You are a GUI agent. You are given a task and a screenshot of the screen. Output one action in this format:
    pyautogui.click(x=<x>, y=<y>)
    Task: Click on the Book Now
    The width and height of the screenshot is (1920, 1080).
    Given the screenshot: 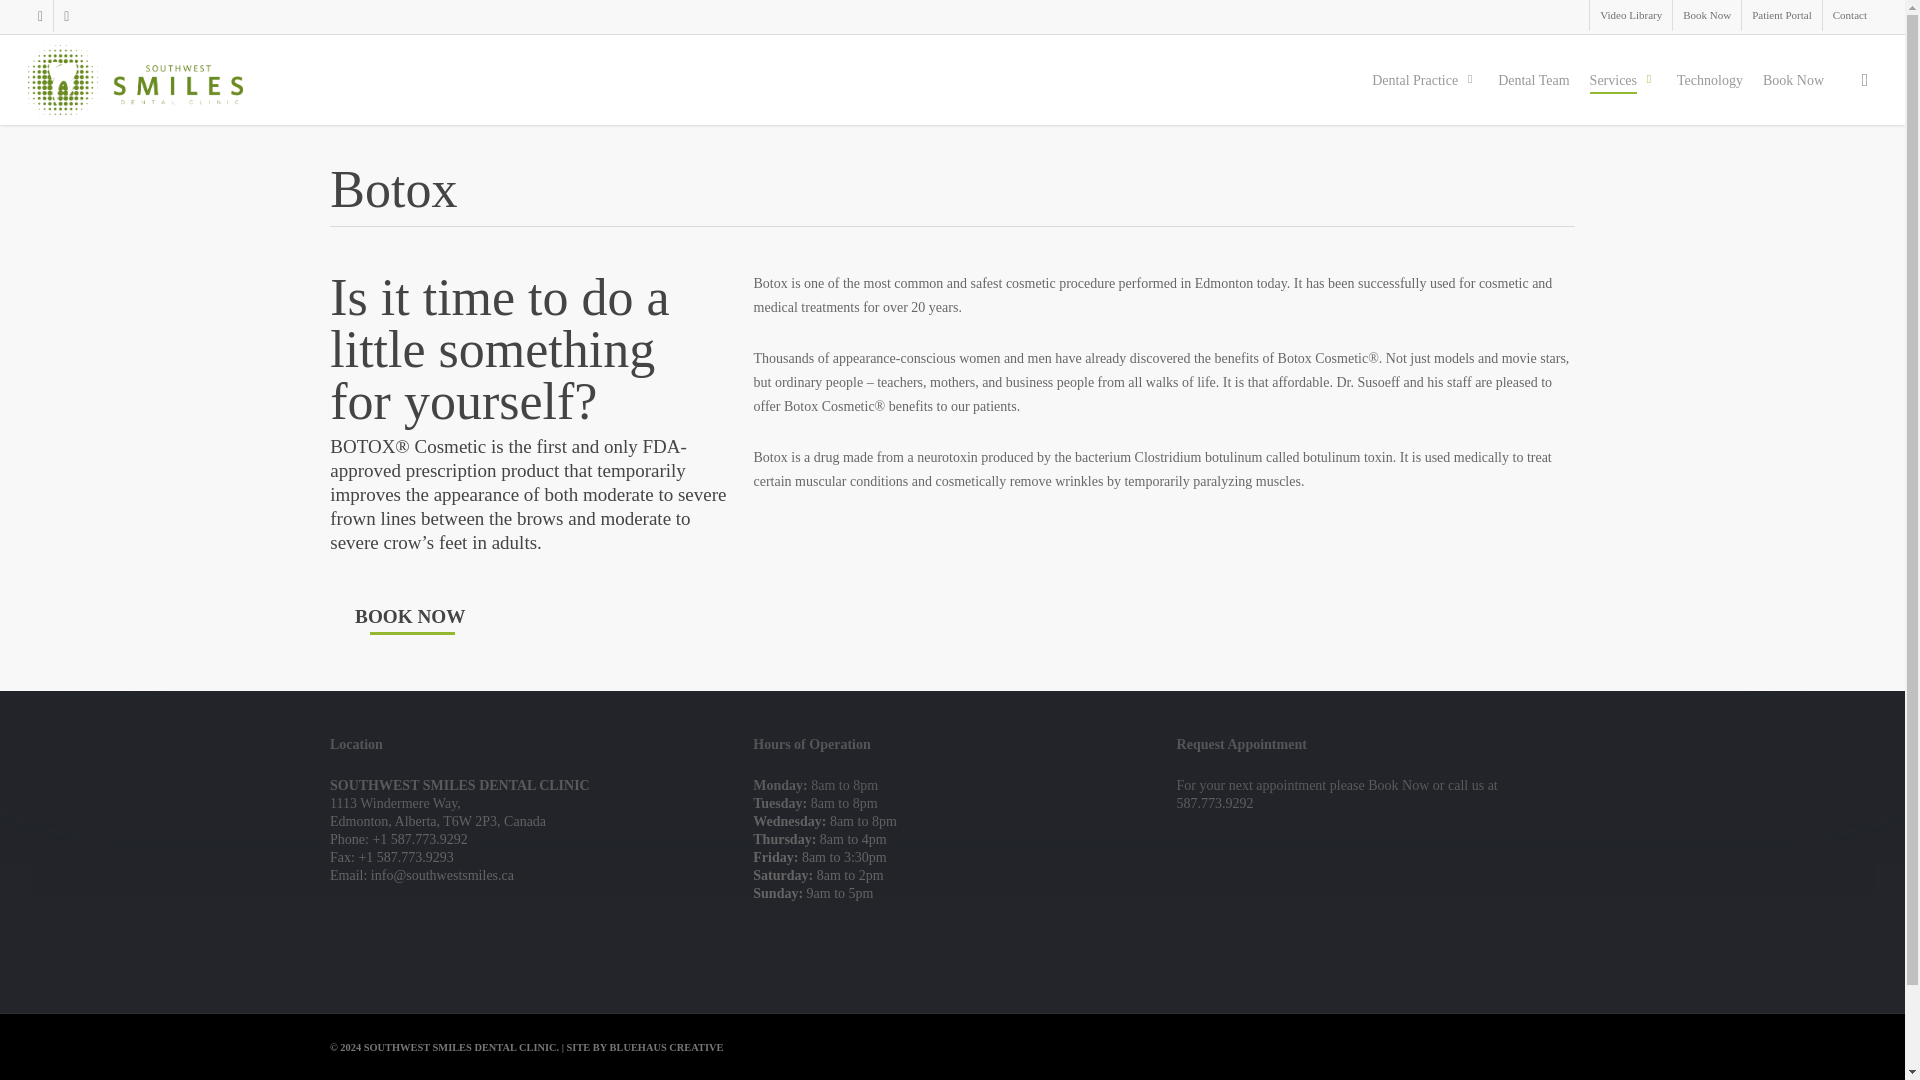 What is the action you would take?
    pyautogui.click(x=1793, y=80)
    